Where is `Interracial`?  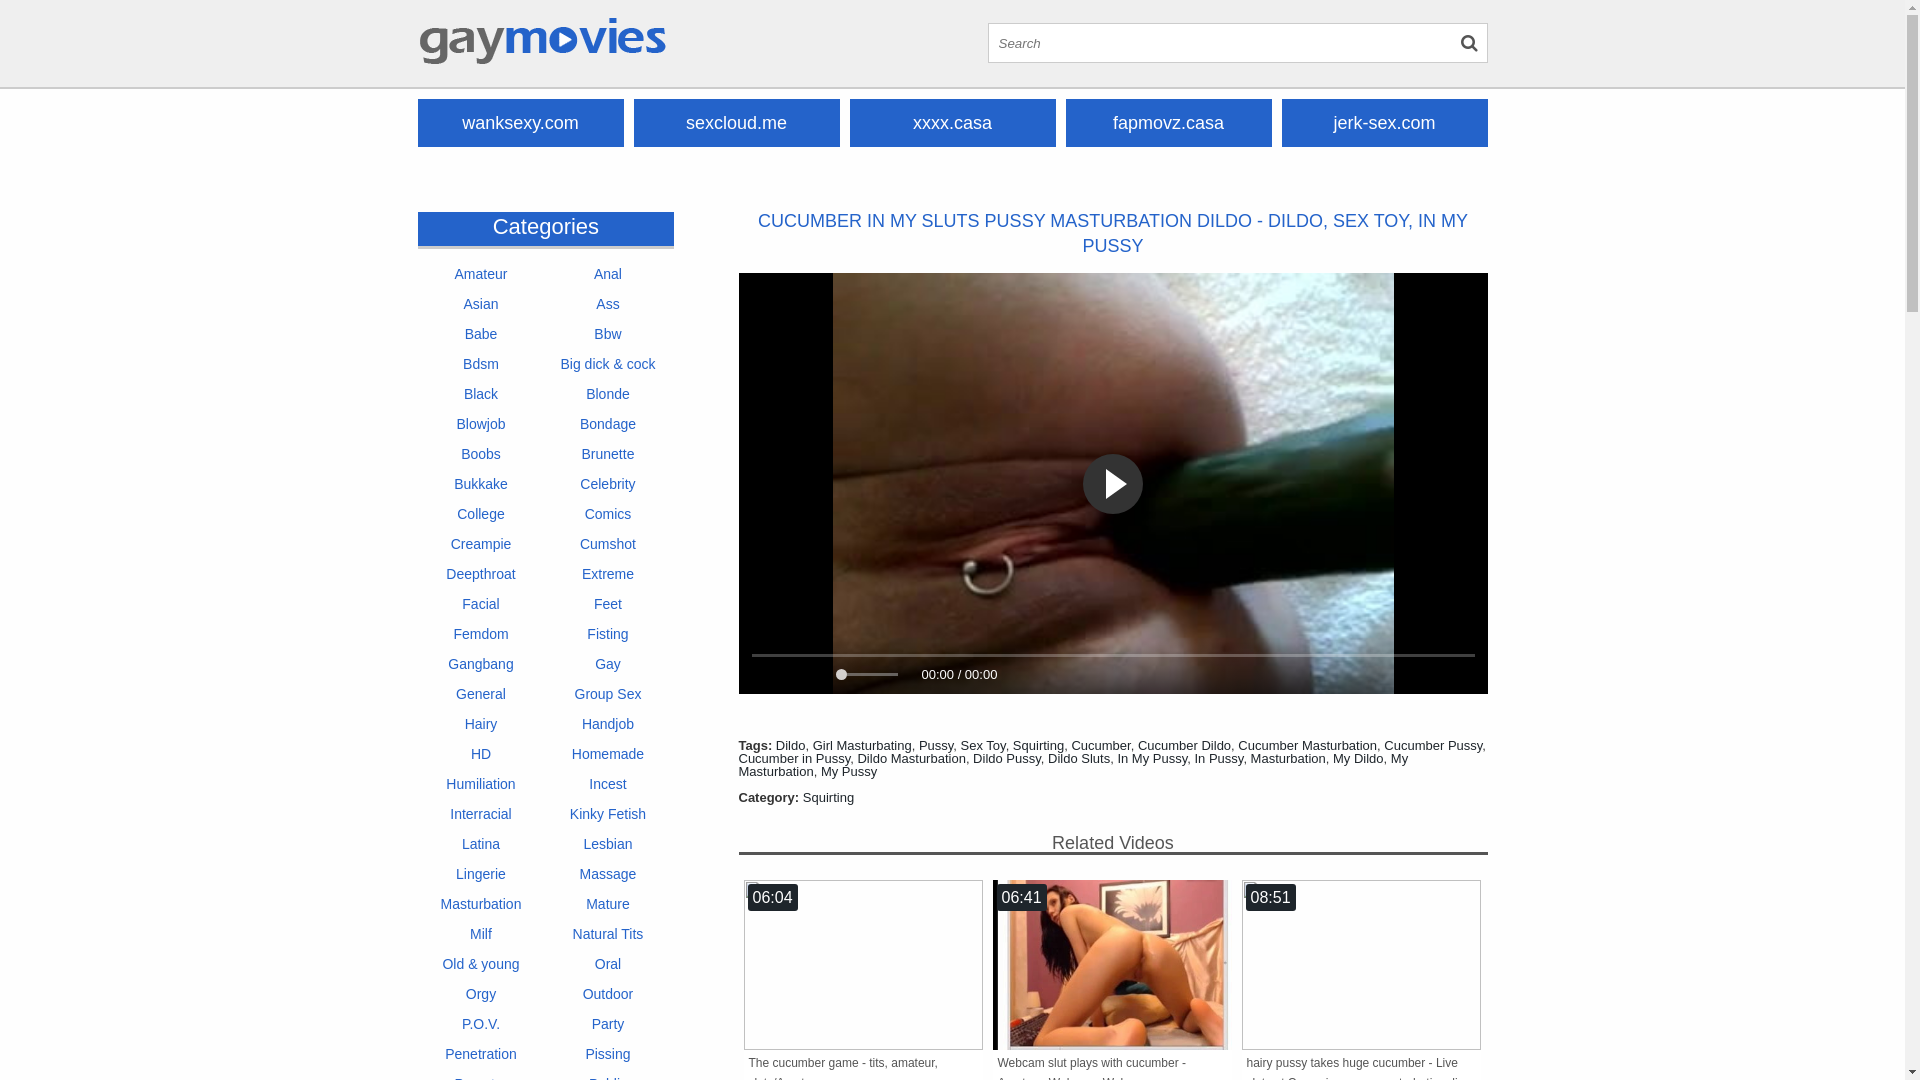
Interracial is located at coordinates (480, 814).